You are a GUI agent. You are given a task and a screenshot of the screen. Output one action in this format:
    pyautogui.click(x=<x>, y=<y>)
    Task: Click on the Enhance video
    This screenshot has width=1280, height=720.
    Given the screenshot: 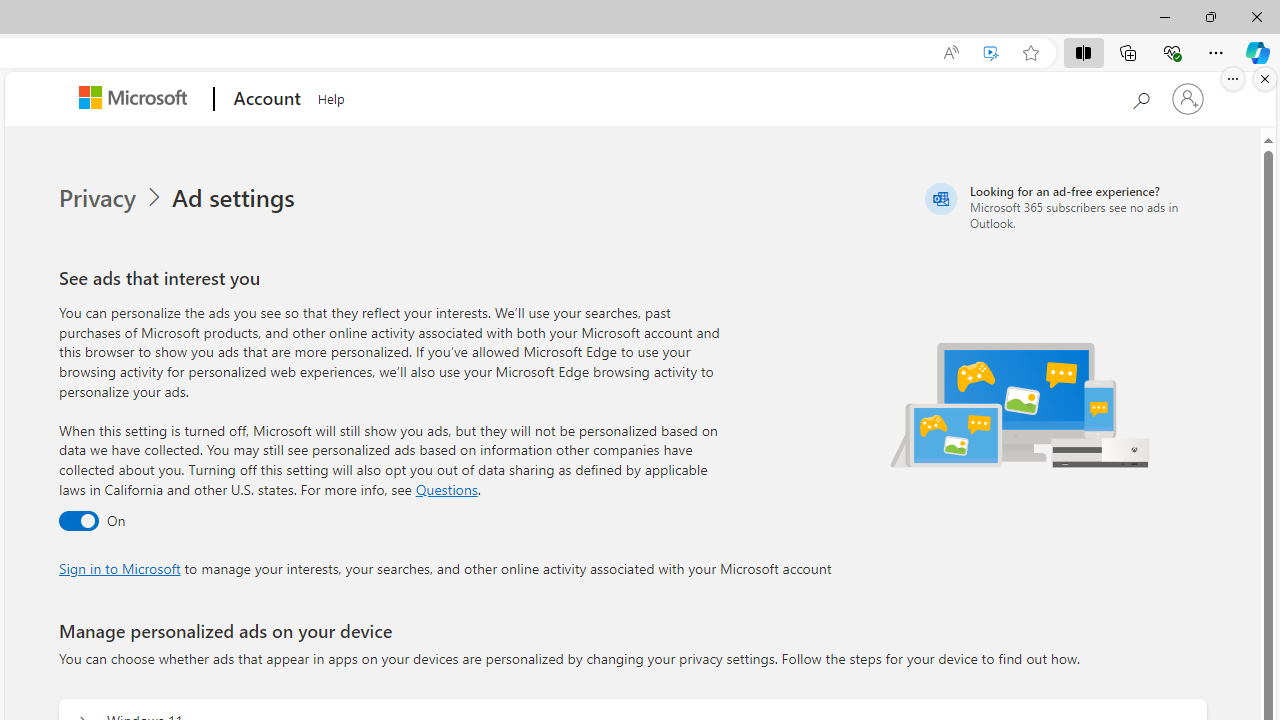 What is the action you would take?
    pyautogui.click(x=991, y=53)
    